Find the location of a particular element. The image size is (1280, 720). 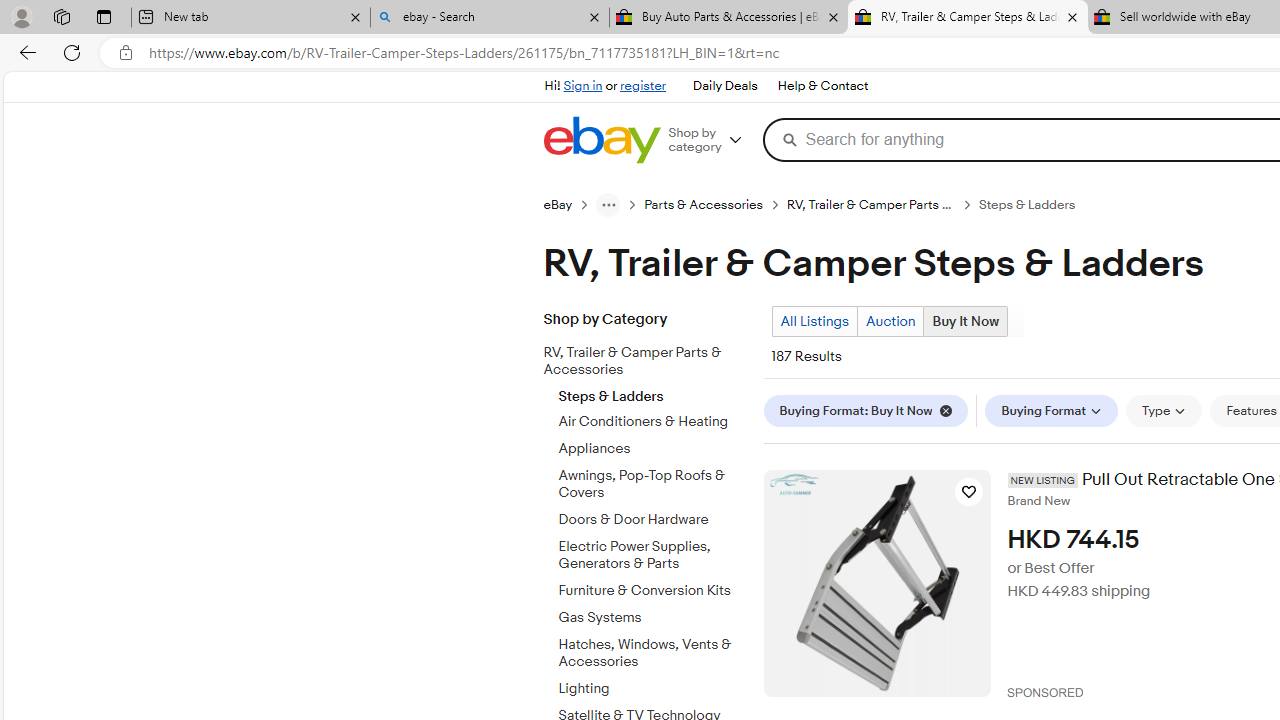

Hatches, Windows, Vents & Accessories is located at coordinates (653, 649).